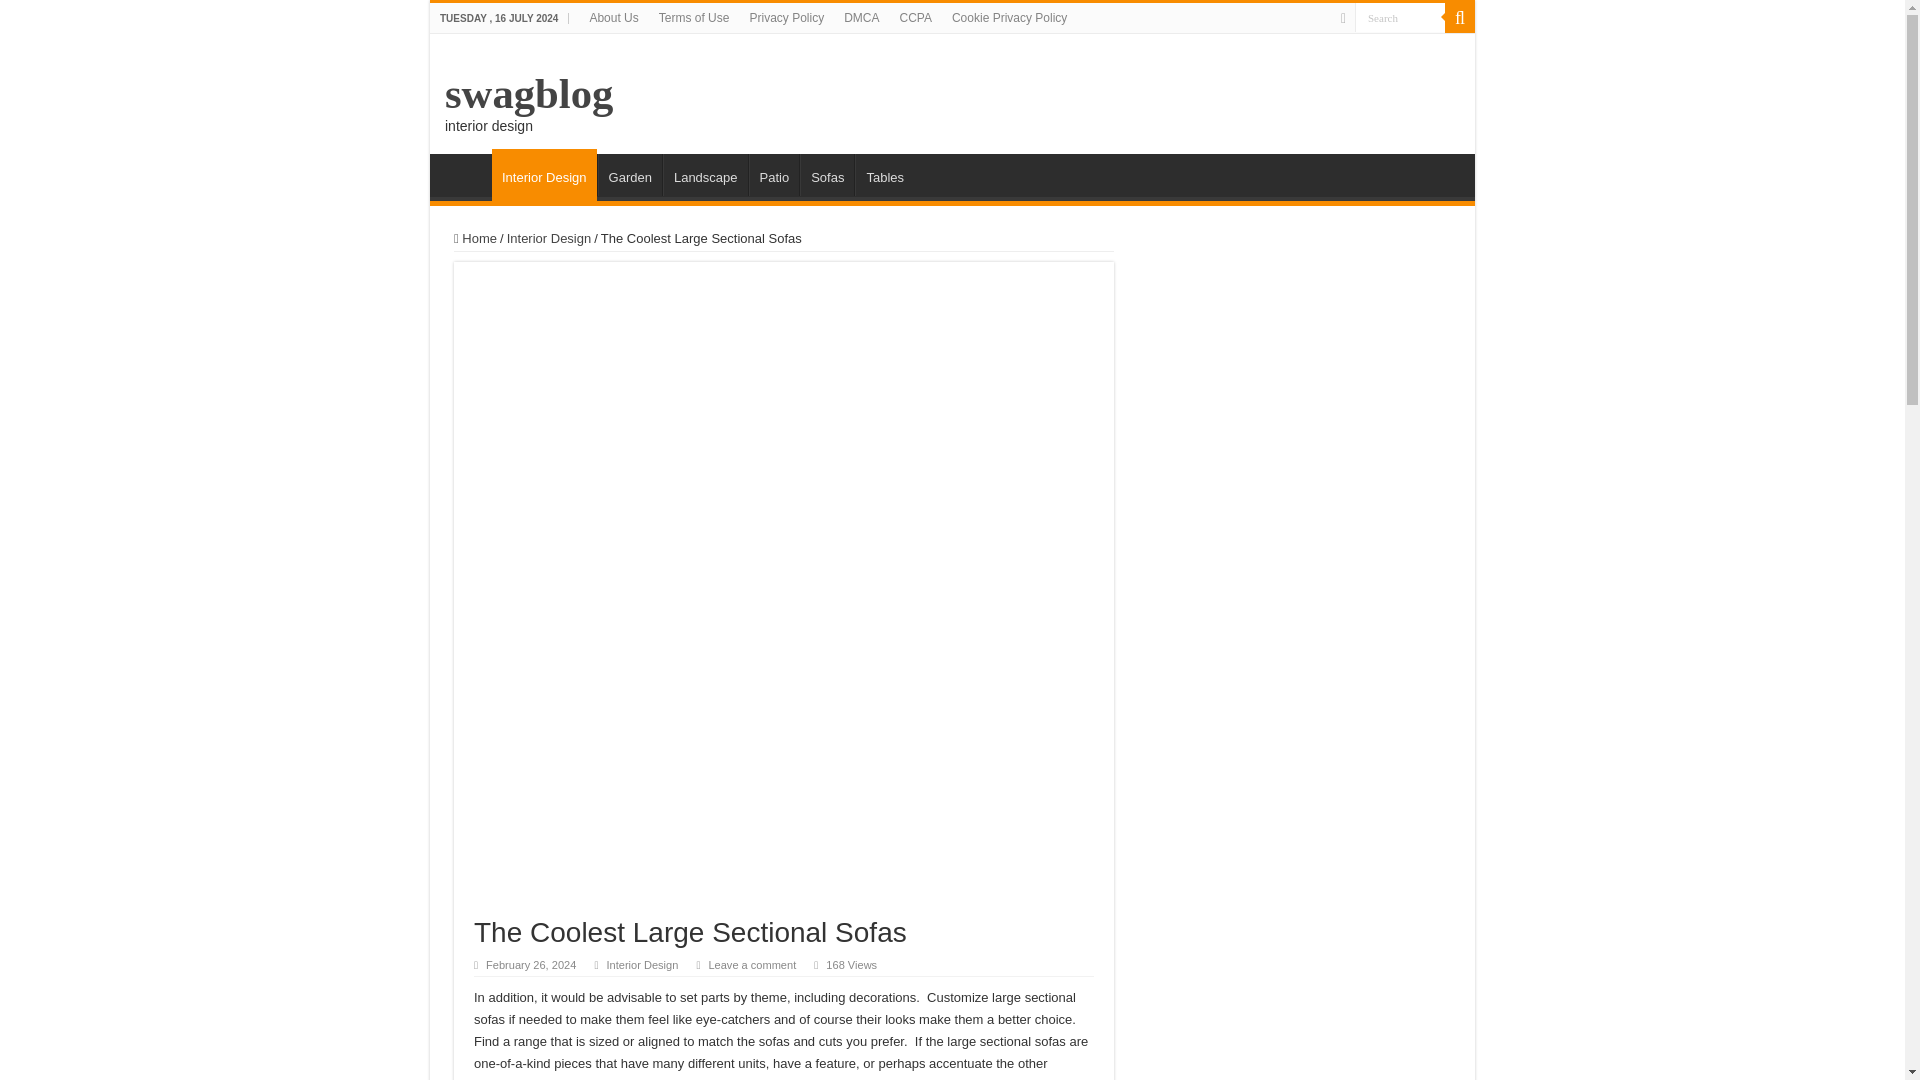  What do you see at coordinates (528, 93) in the screenshot?
I see `swagblog` at bounding box center [528, 93].